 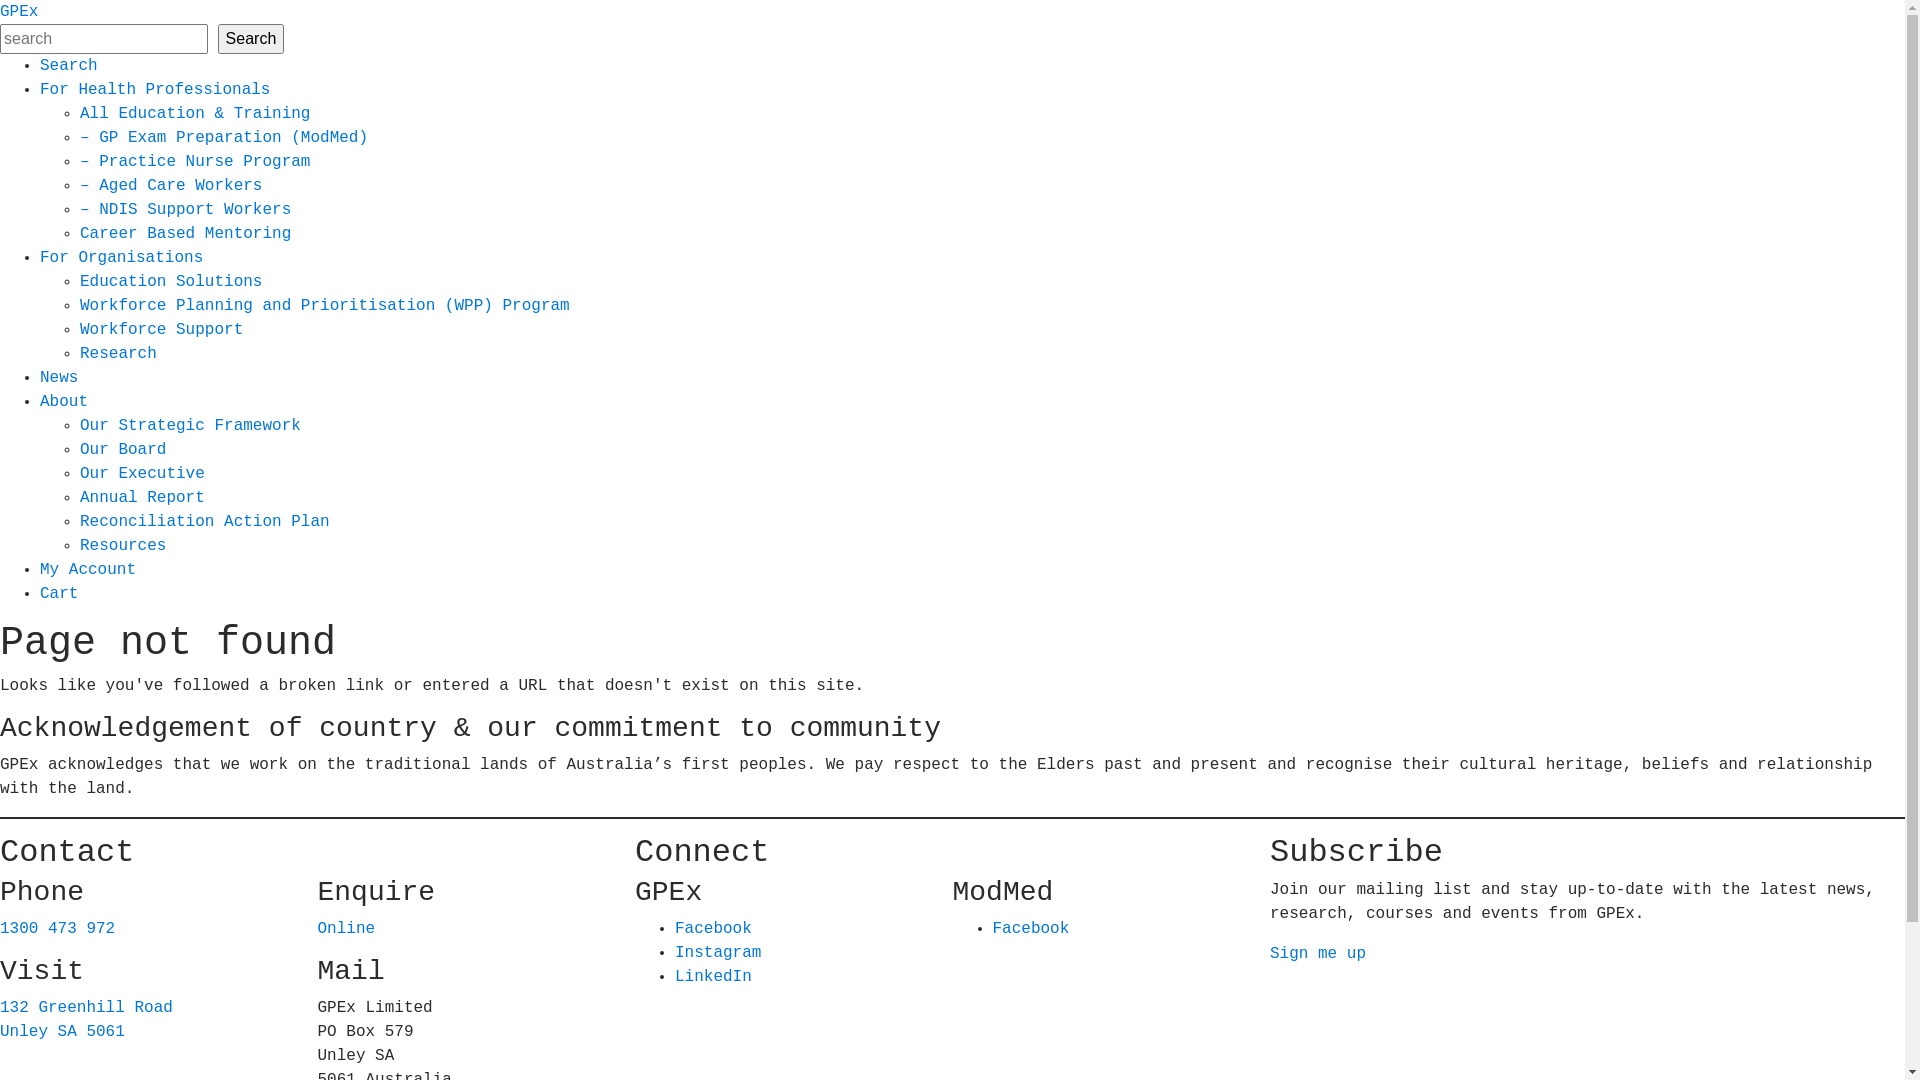 I want to click on For Organisations, so click(x=122, y=258).